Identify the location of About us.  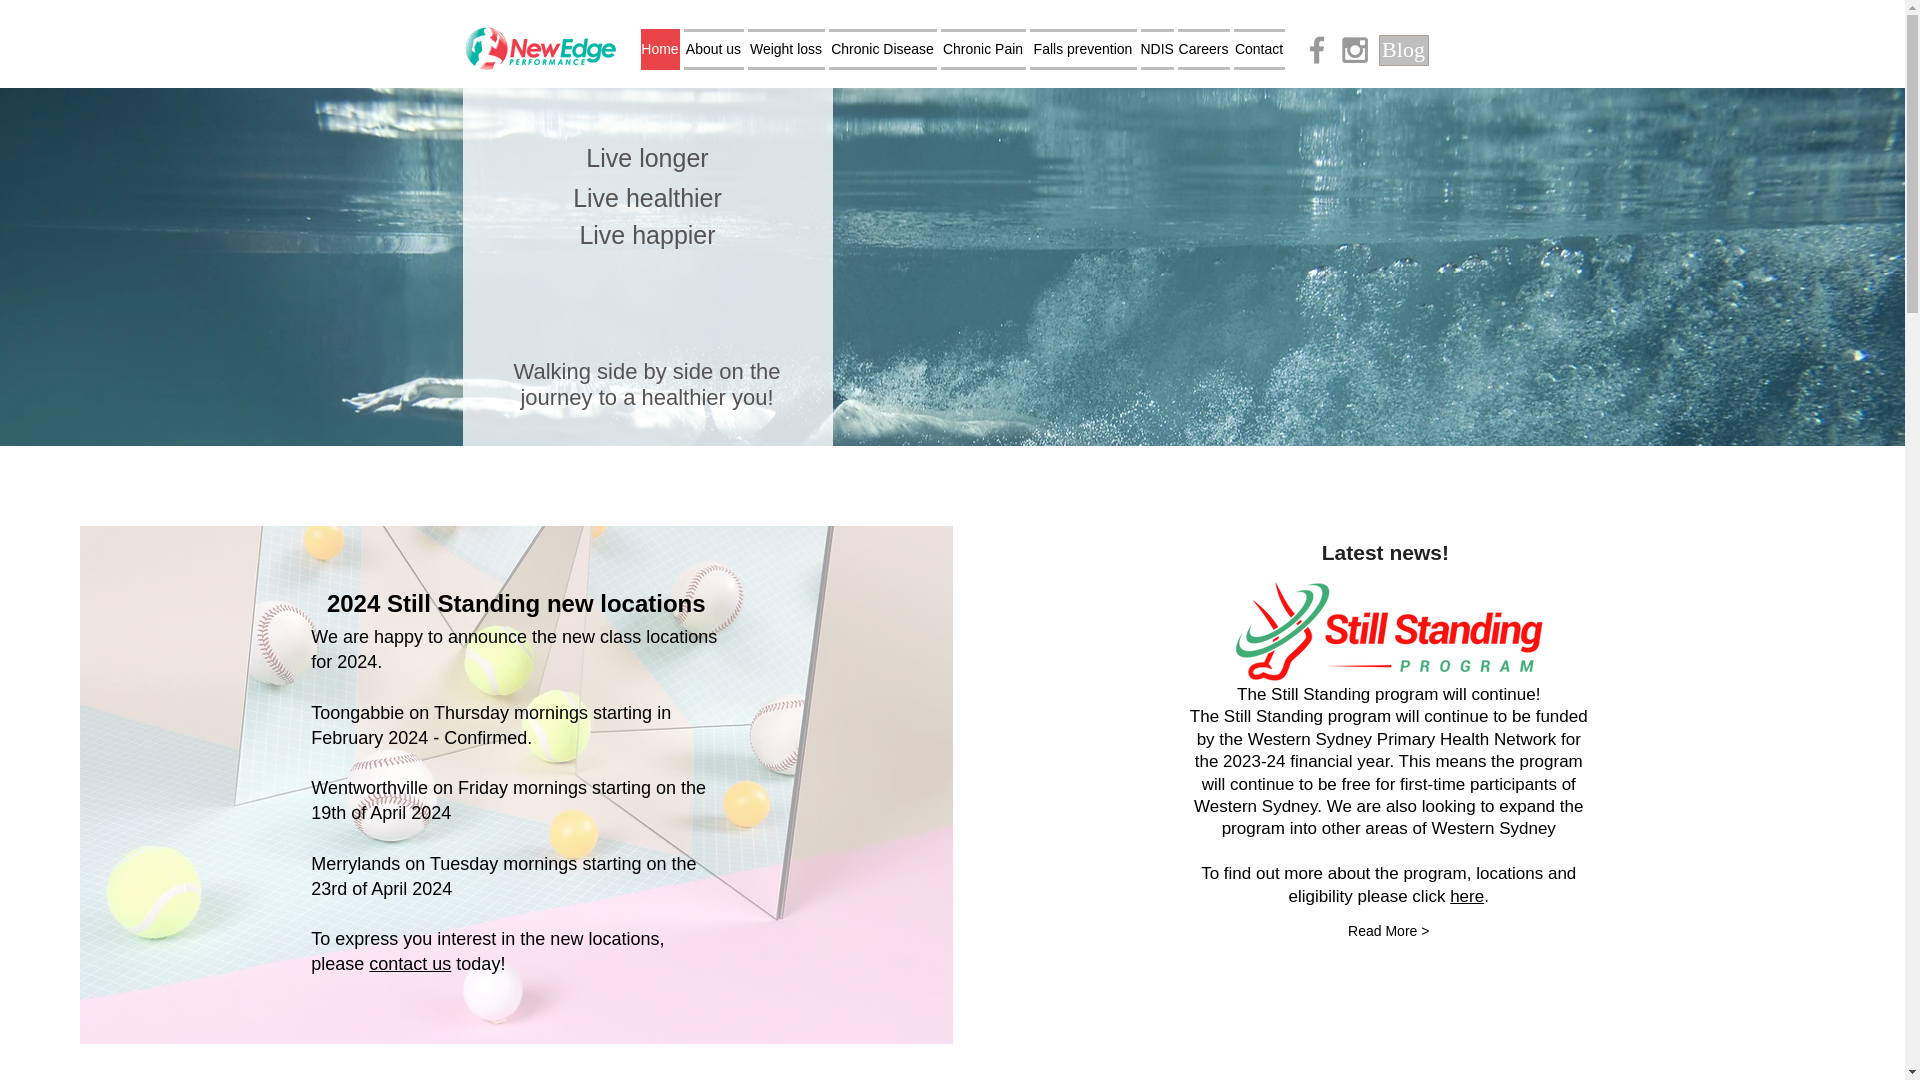
(714, 50).